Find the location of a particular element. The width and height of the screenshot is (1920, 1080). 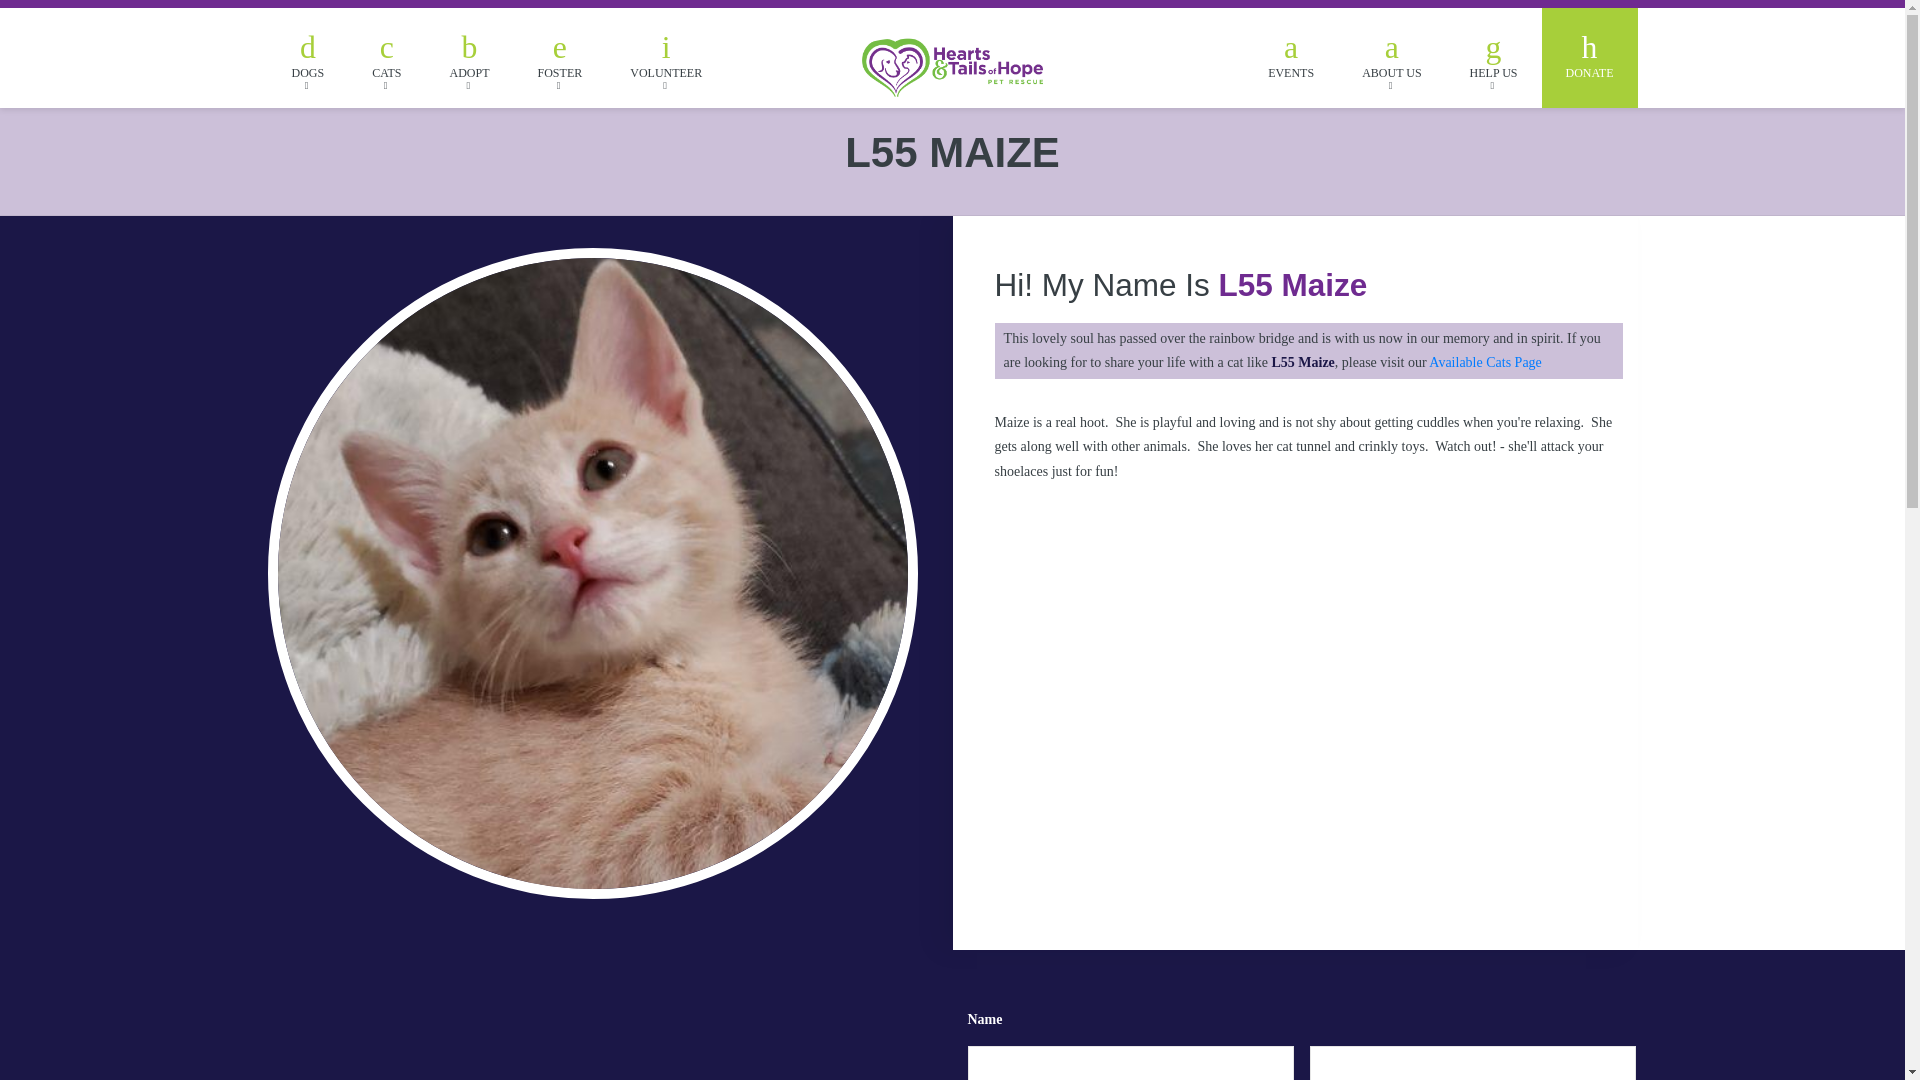

ABOUT US is located at coordinates (1392, 58).